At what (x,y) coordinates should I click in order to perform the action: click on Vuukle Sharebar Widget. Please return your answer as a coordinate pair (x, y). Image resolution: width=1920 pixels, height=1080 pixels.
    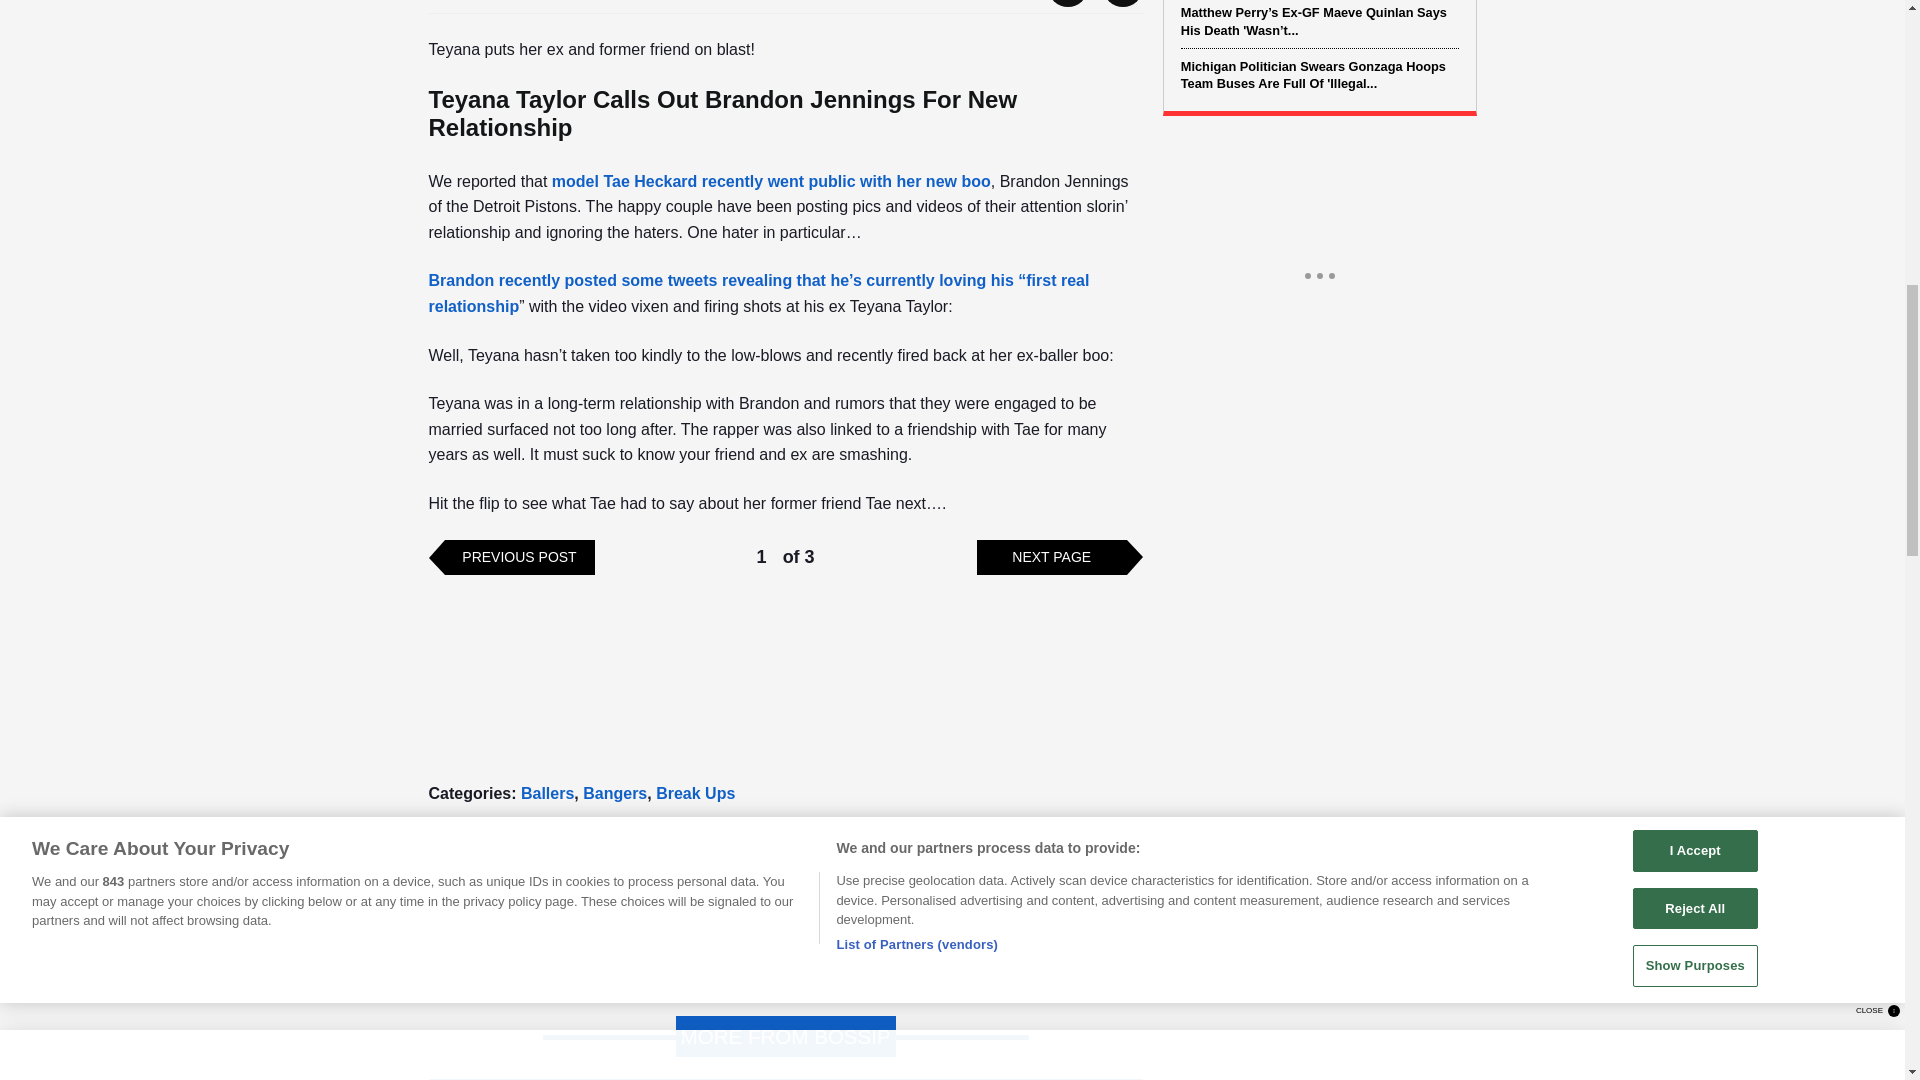
    Looking at the image, I should click on (785, 838).